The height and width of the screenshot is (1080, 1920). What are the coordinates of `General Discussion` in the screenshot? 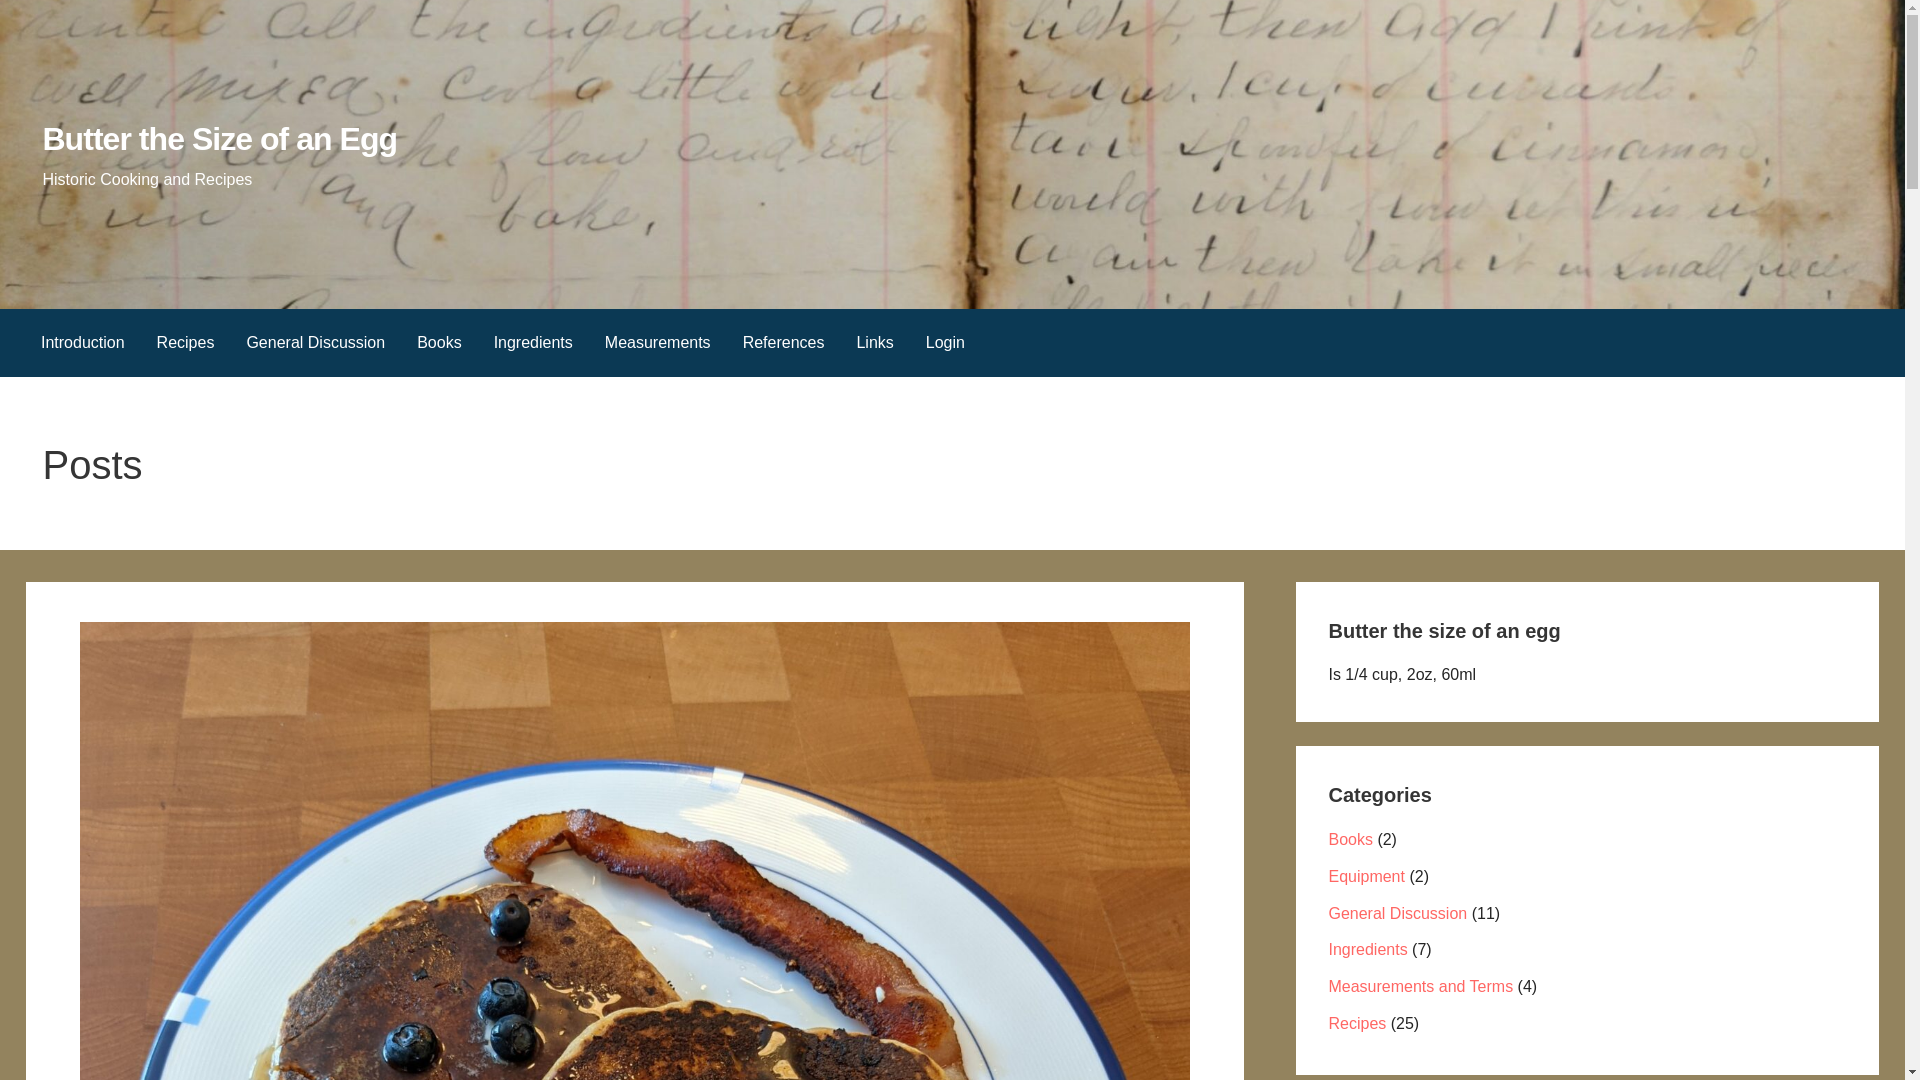 It's located at (316, 342).